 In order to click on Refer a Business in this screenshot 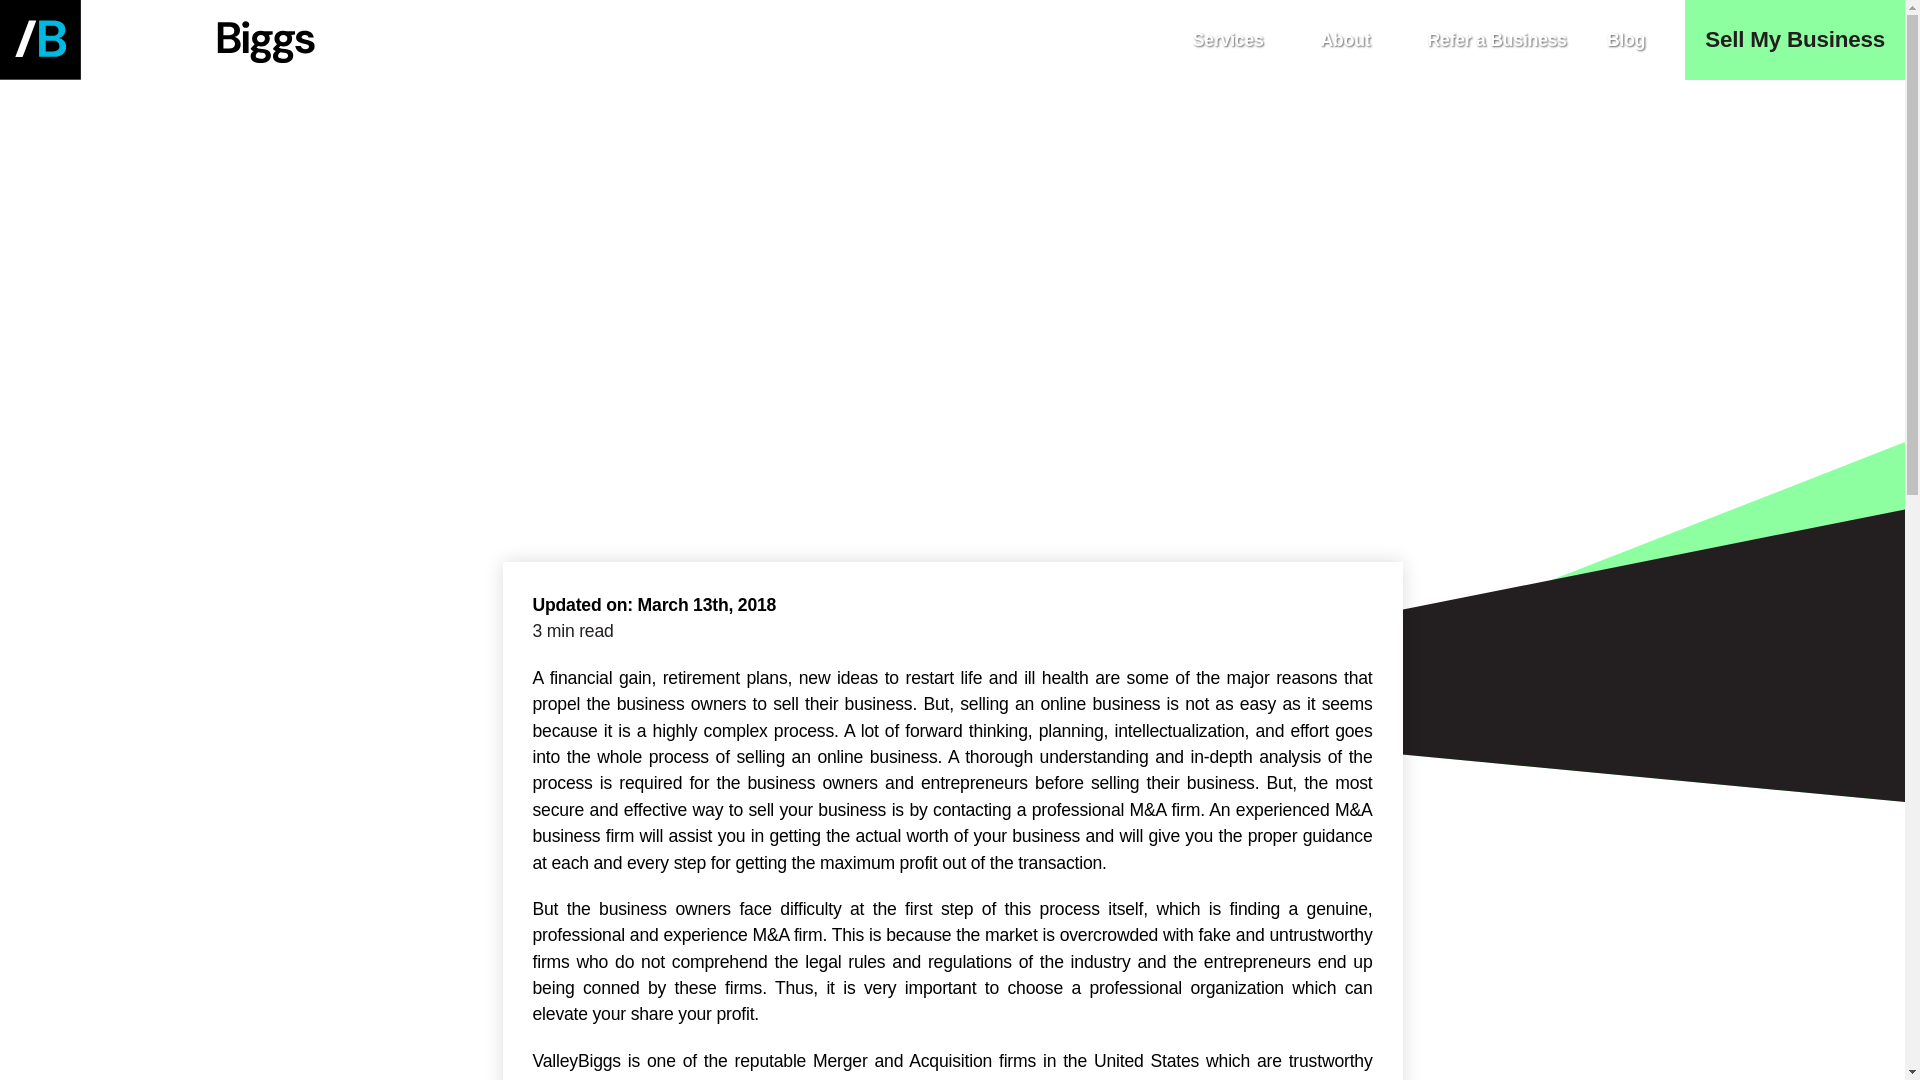, I will do `click(1496, 40)`.